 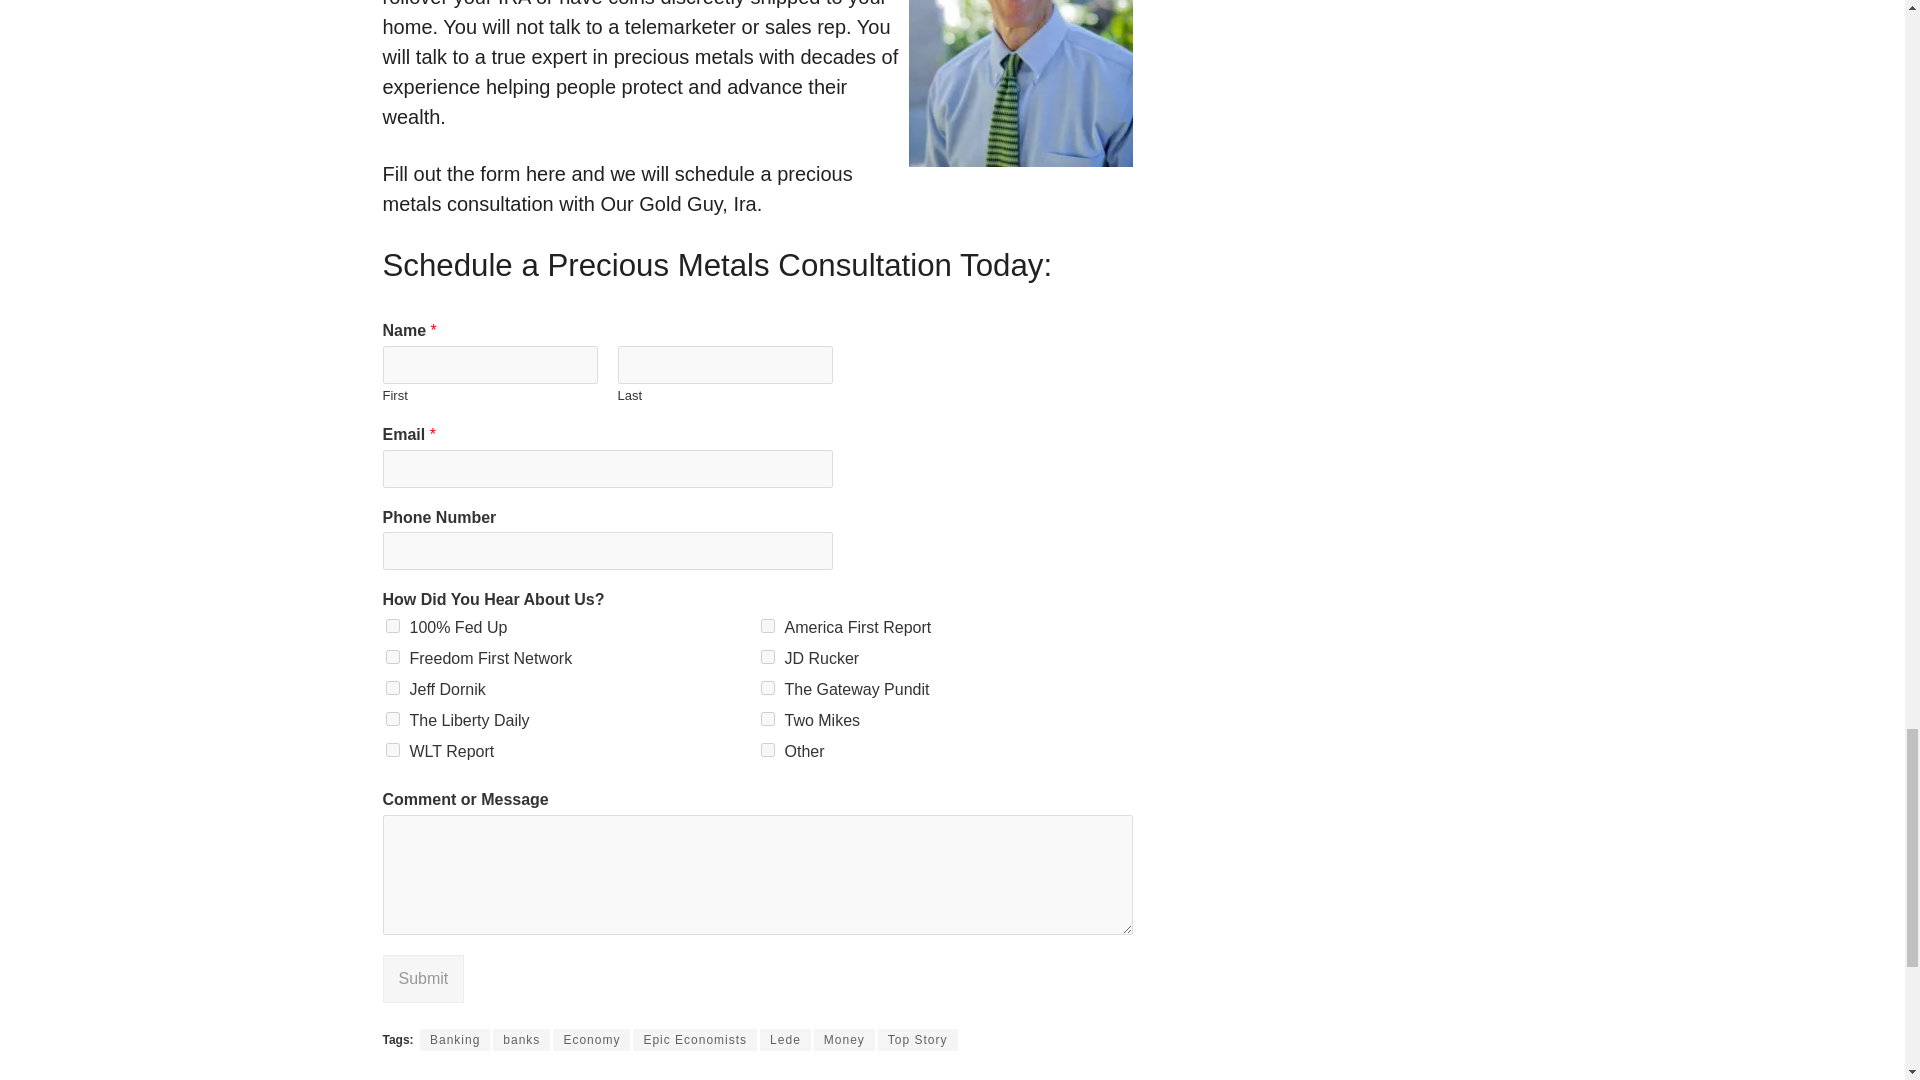 I want to click on Jeff Dornik, so click(x=392, y=688).